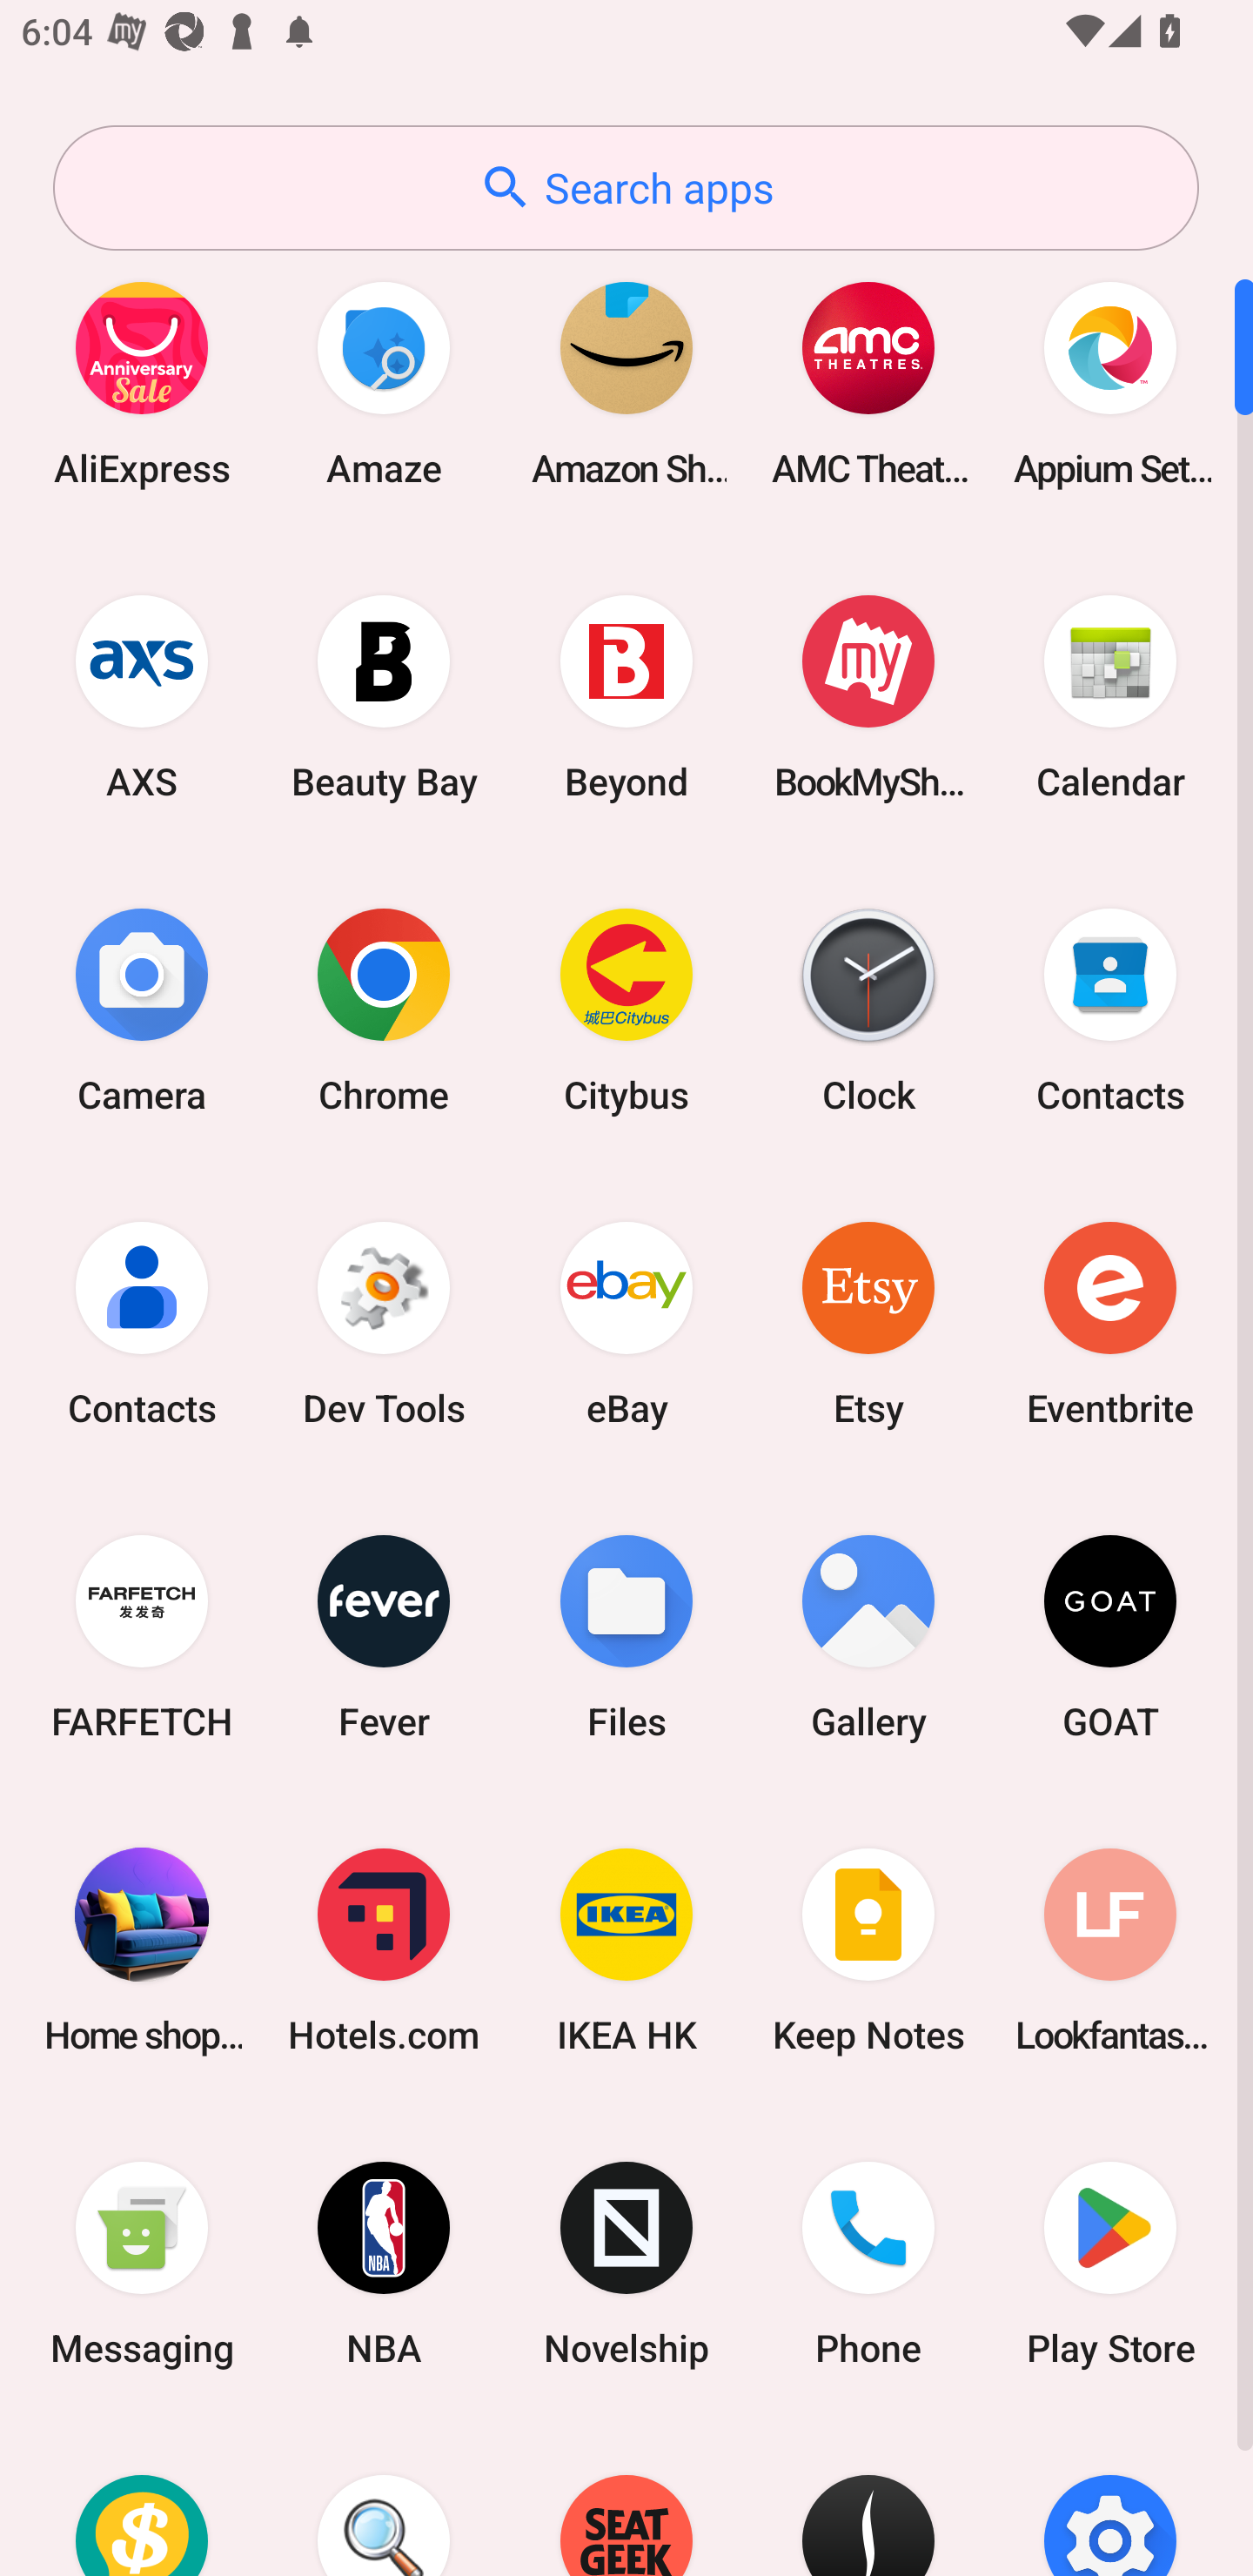  What do you see at coordinates (868, 1010) in the screenshot?
I see `Clock` at bounding box center [868, 1010].